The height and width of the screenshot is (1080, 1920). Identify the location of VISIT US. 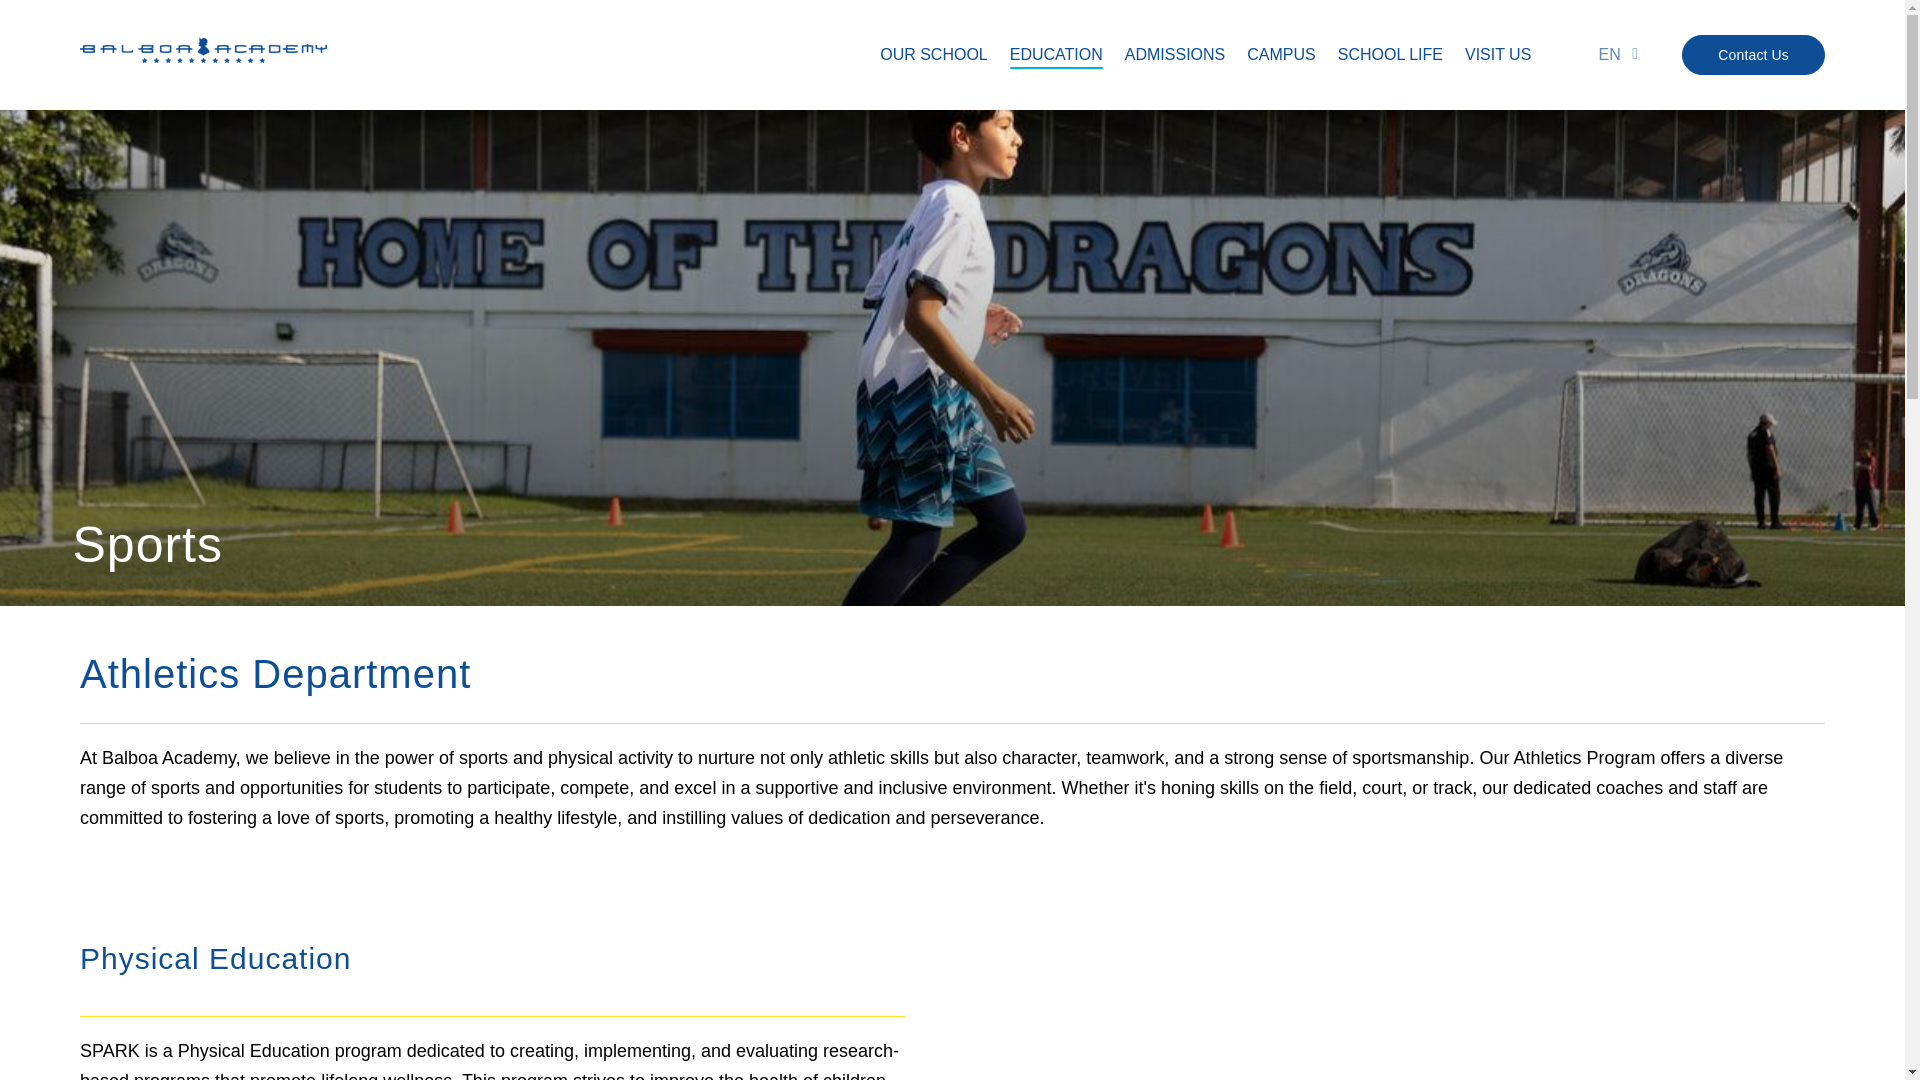
(1497, 54).